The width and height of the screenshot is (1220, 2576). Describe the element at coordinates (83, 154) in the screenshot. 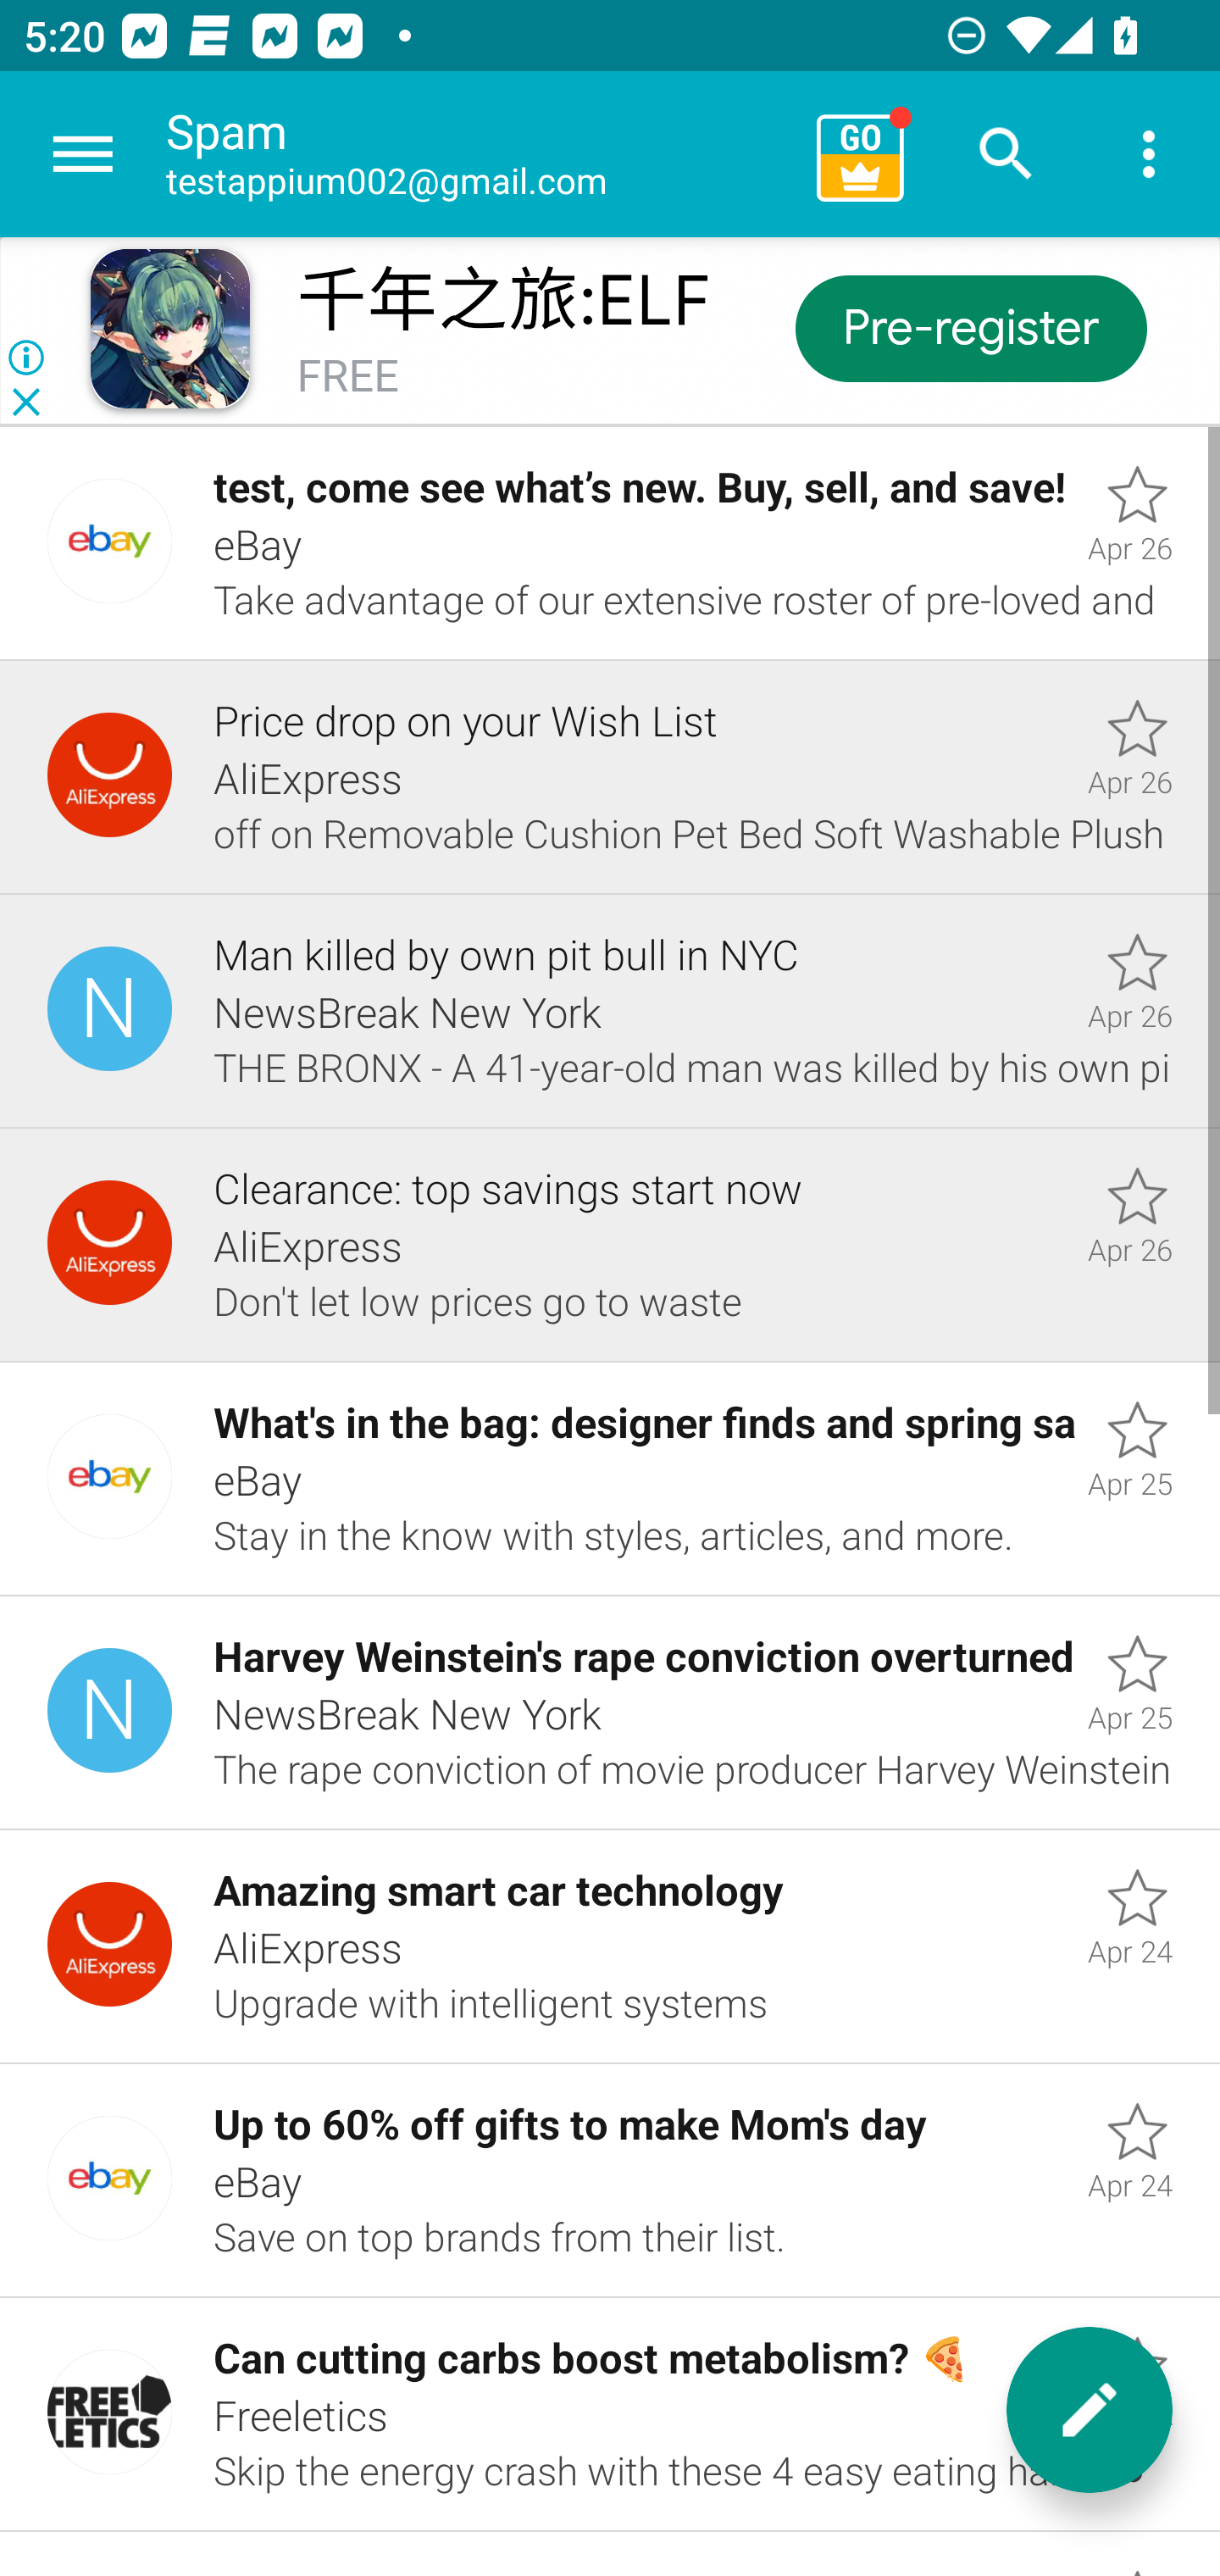

I see `Navigate up` at that location.